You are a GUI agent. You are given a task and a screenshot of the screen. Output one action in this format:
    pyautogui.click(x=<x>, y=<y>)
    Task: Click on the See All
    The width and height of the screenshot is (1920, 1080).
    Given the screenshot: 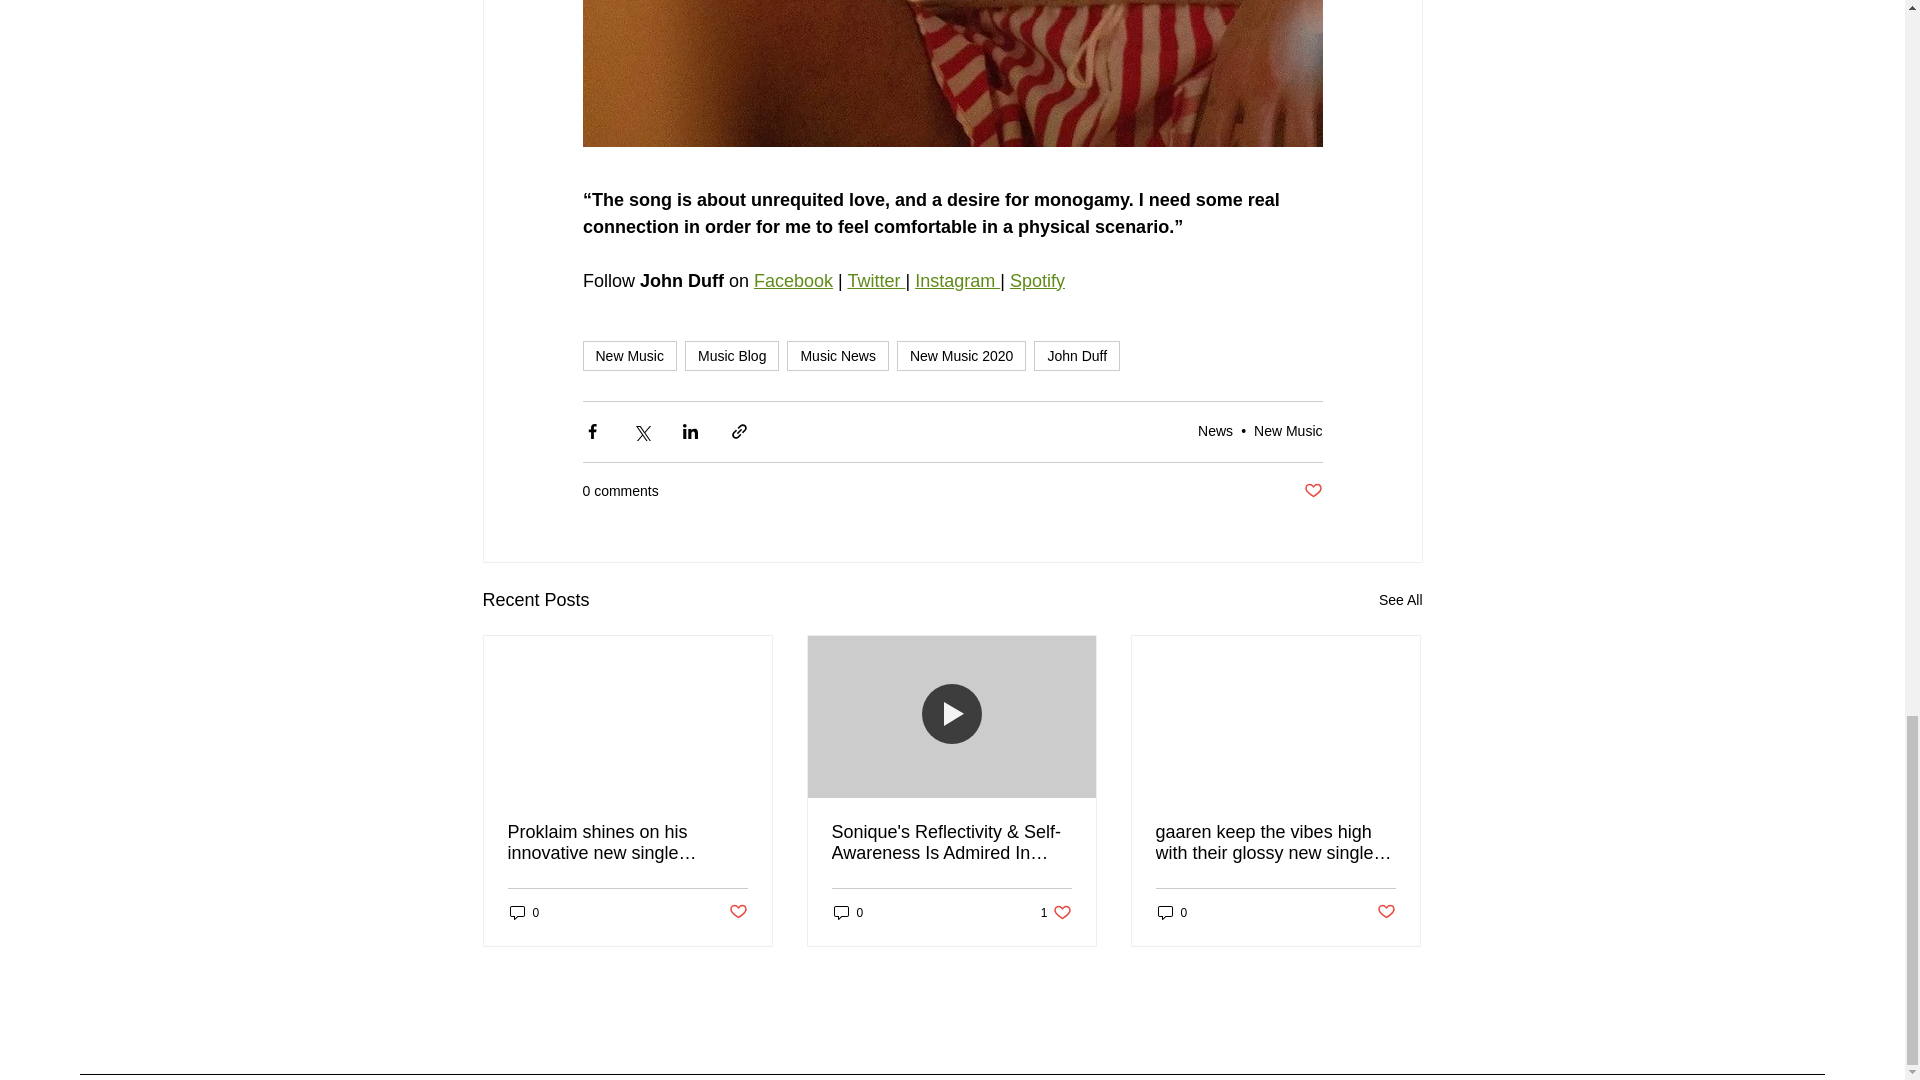 What is the action you would take?
    pyautogui.click(x=1400, y=600)
    